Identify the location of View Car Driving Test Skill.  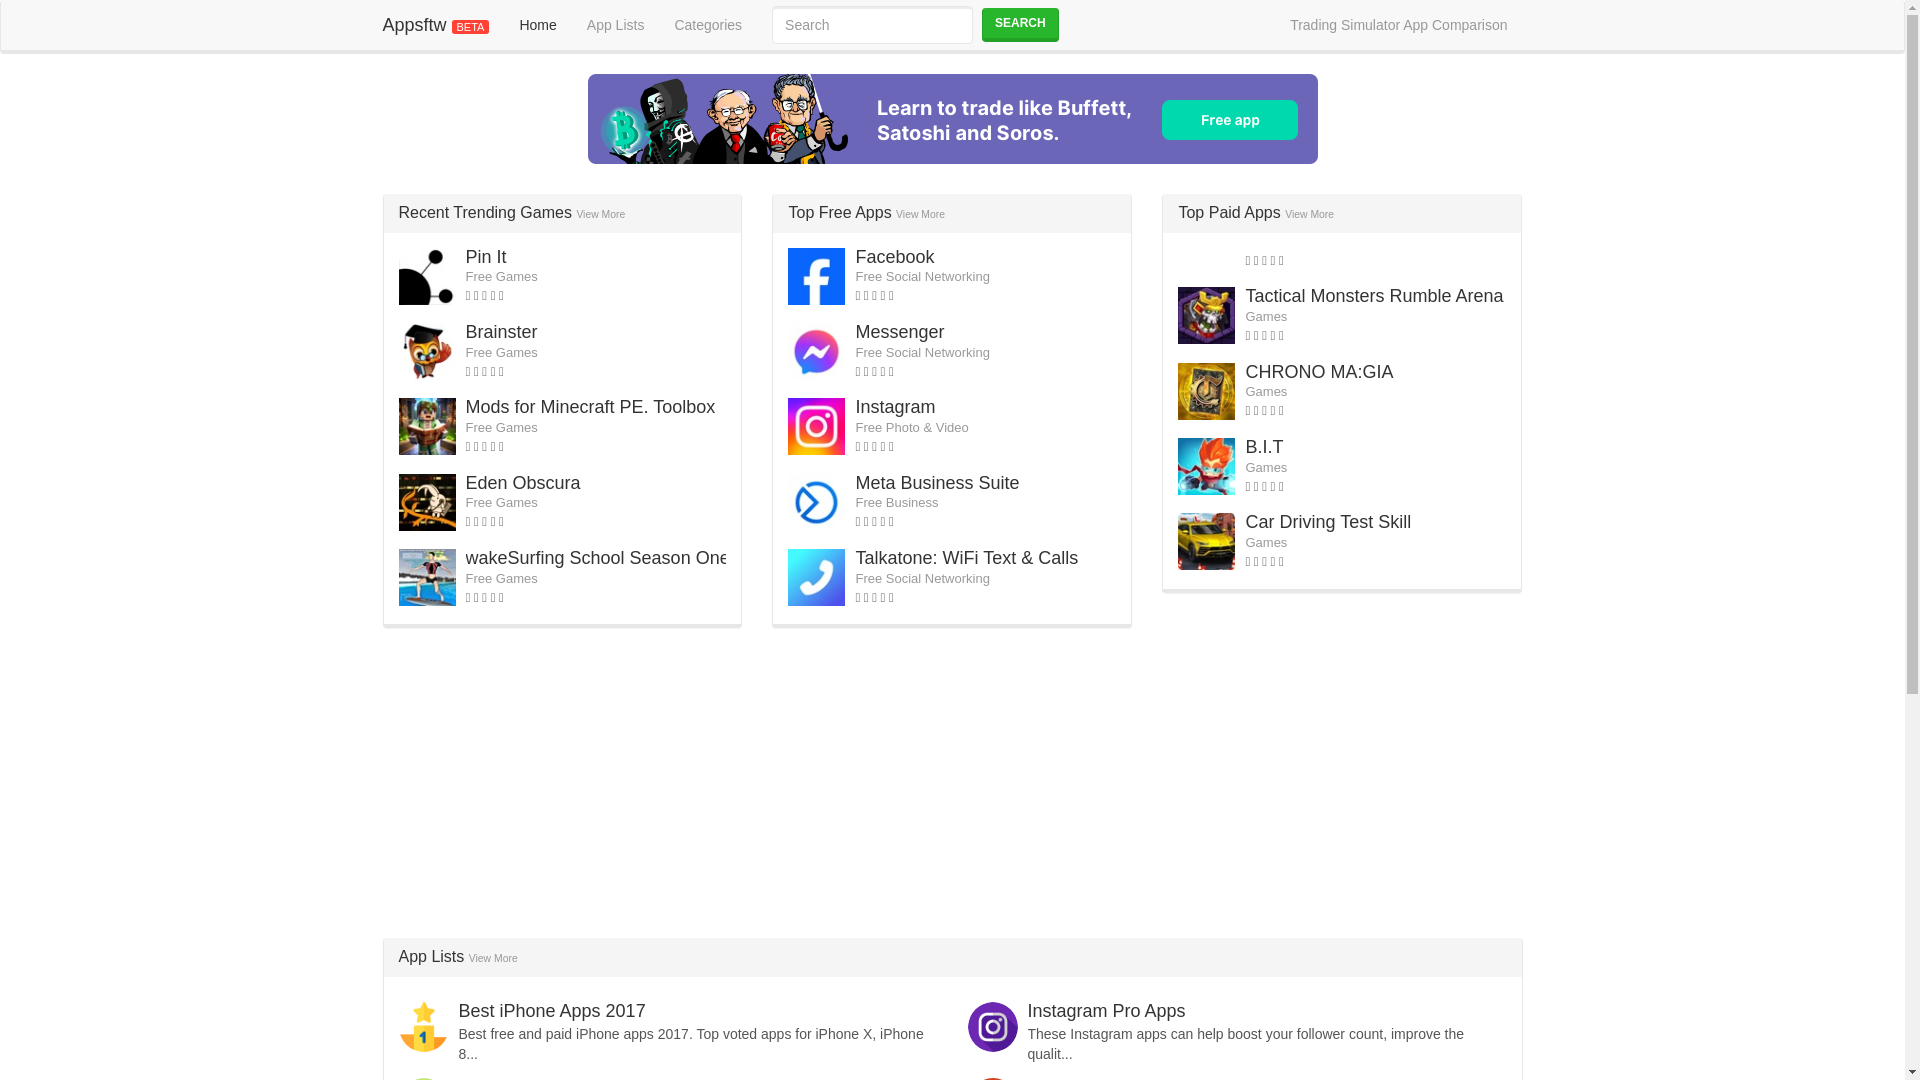
(1328, 522).